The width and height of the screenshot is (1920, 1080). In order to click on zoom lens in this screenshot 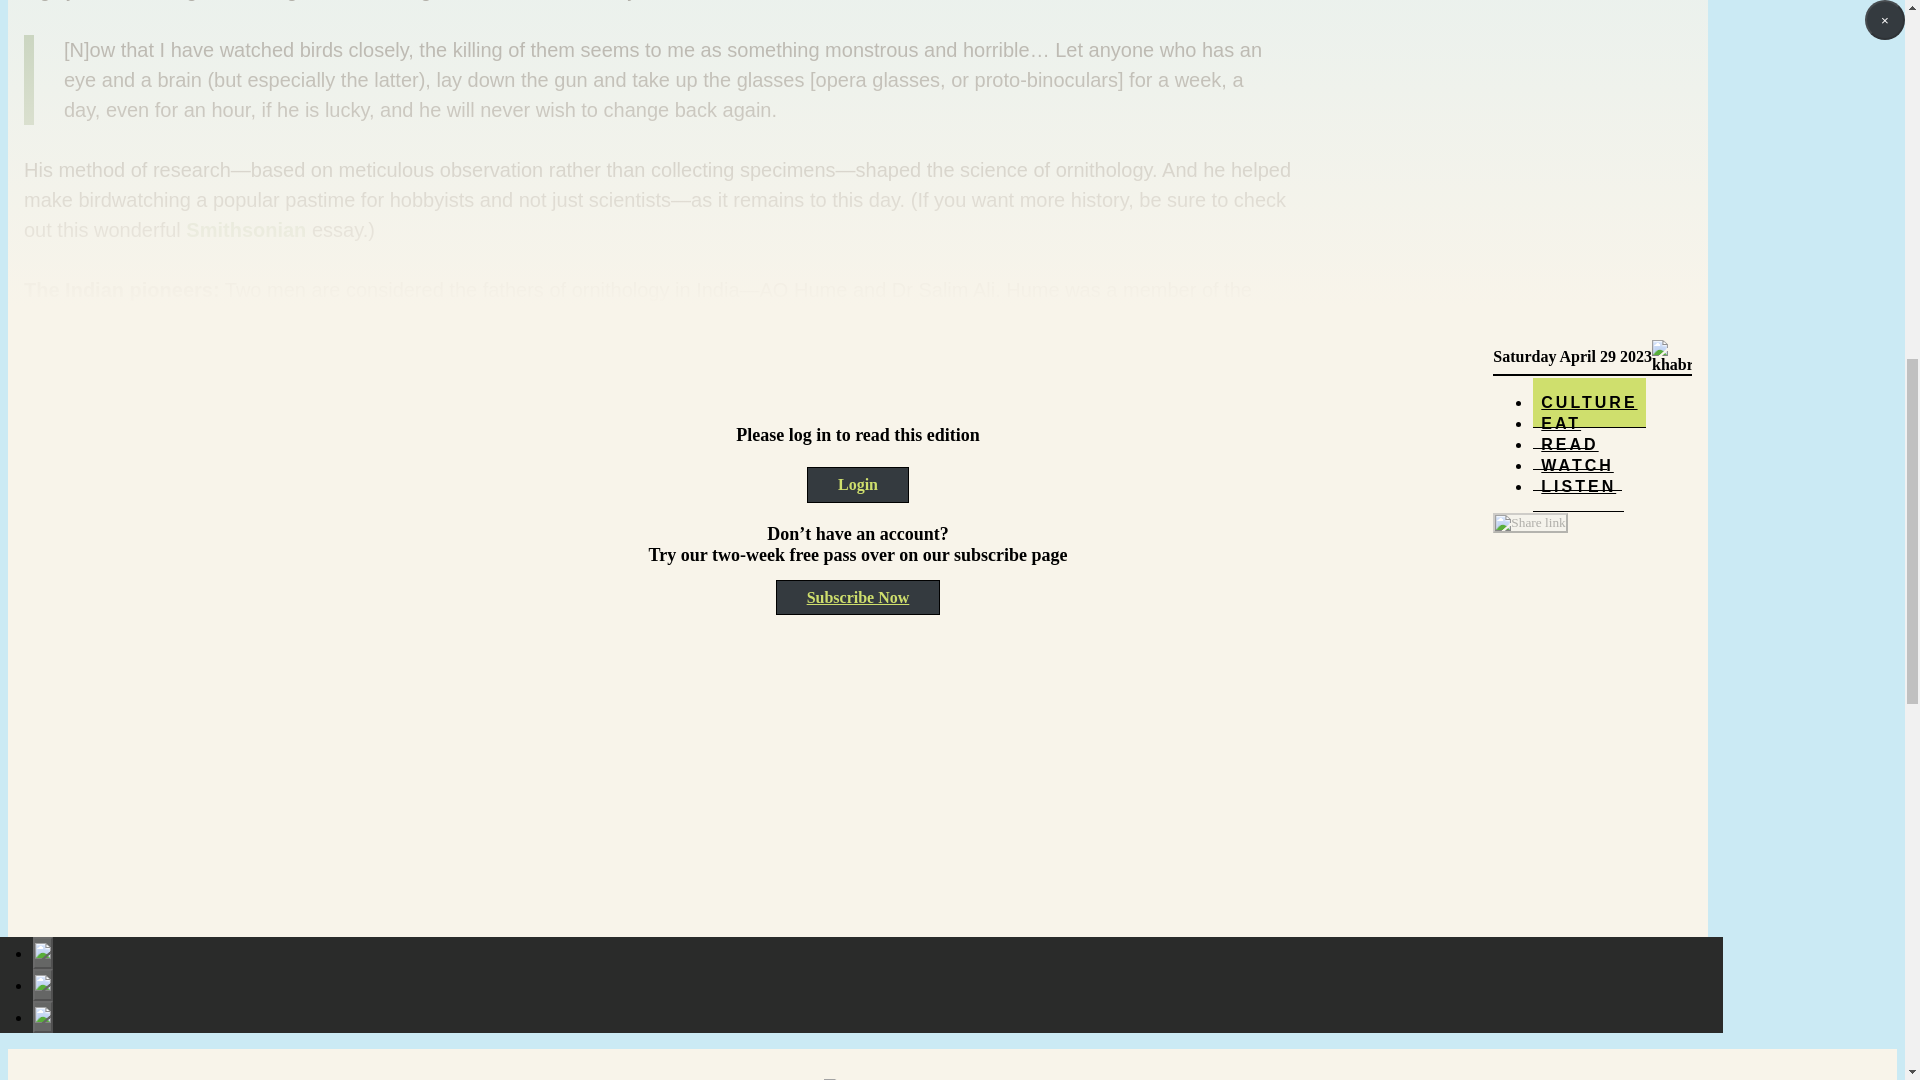, I will do `click(1177, 798)`.